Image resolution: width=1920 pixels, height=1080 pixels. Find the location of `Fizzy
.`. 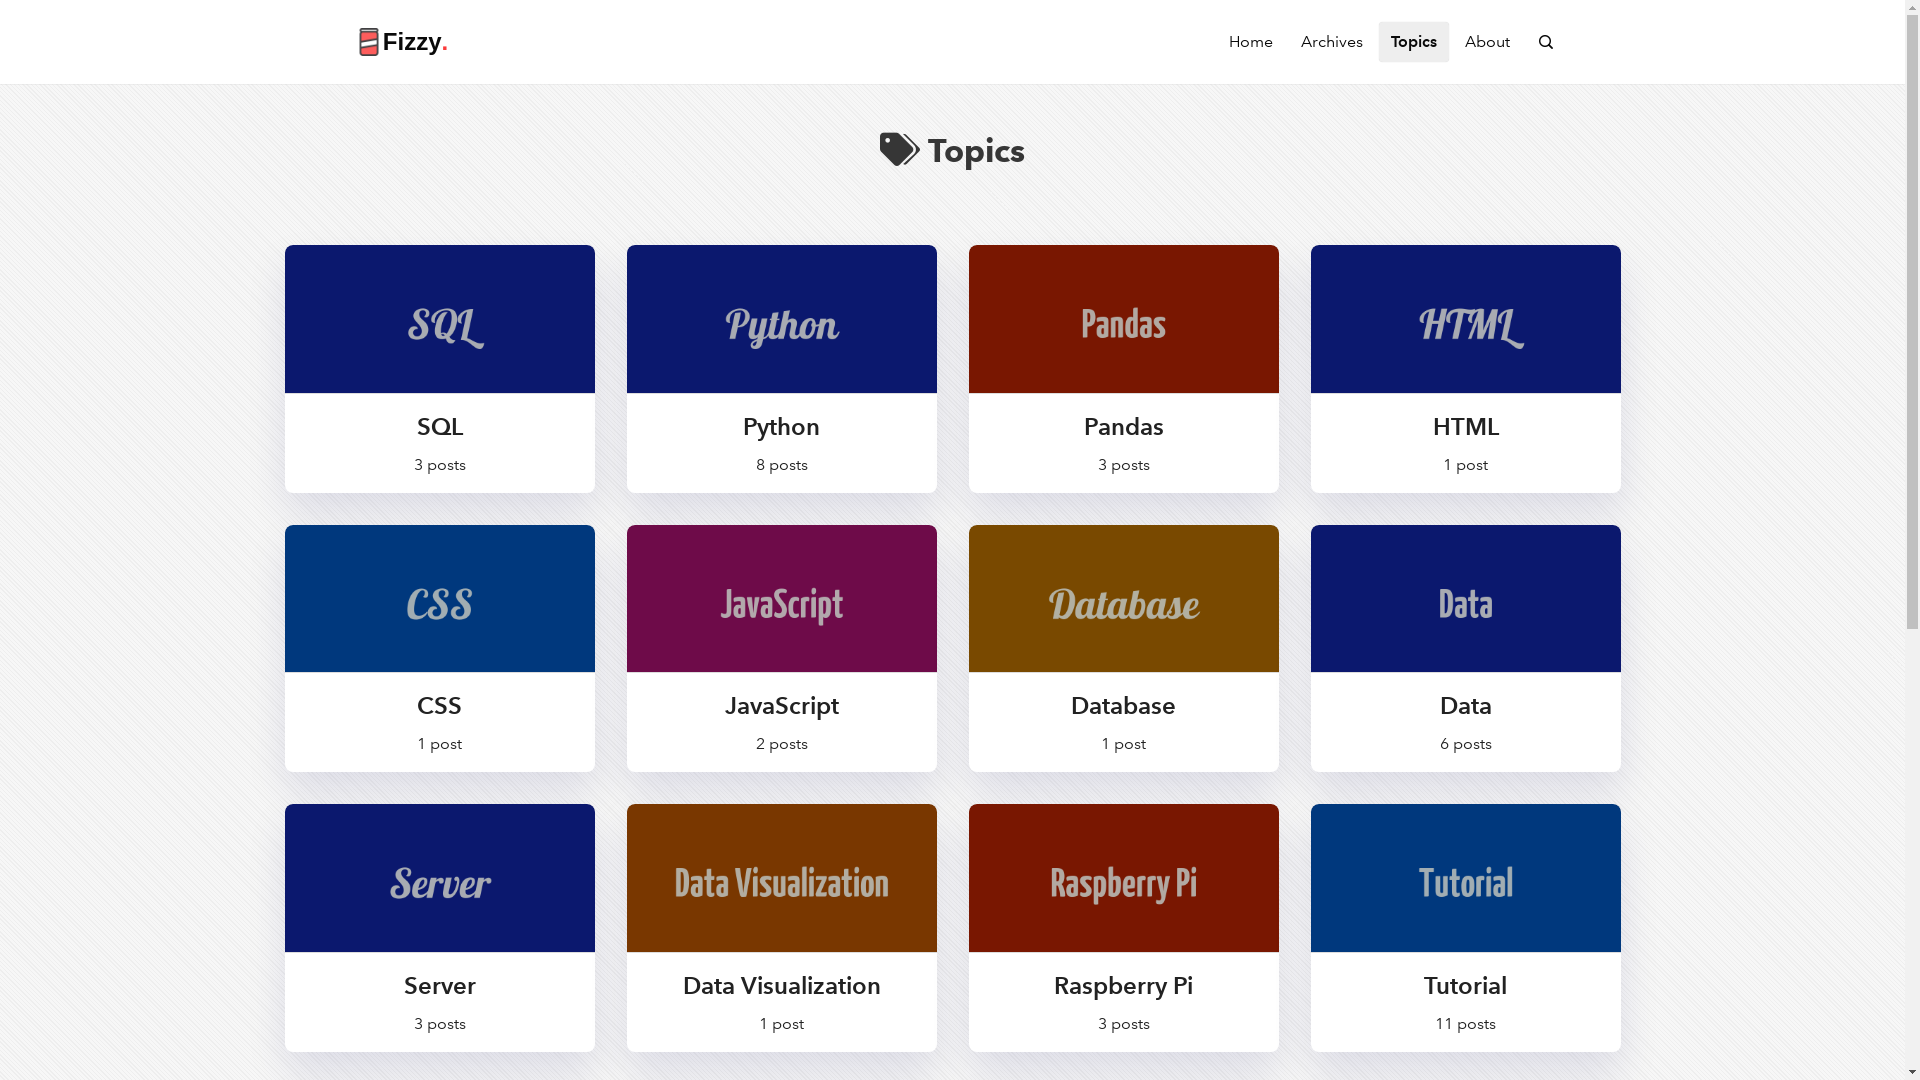

Fizzy
. is located at coordinates (400, 42).